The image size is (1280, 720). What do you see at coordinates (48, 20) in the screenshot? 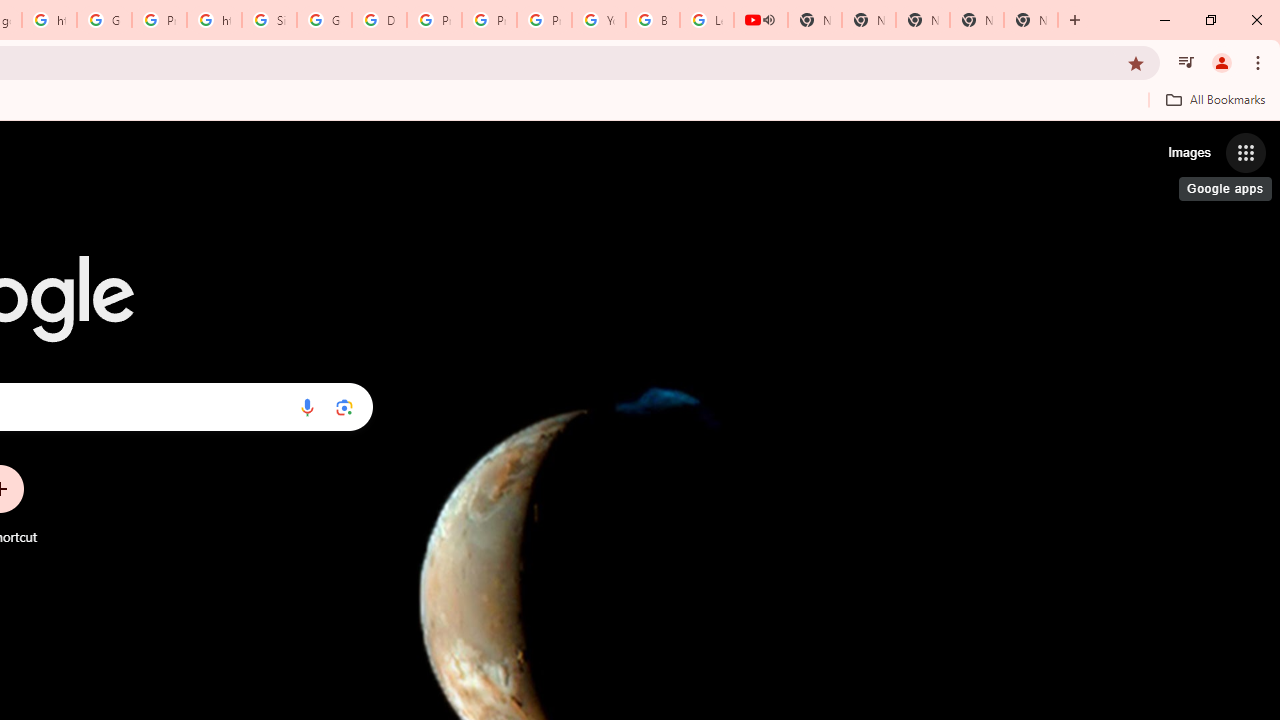
I see `https://scholar.google.com/` at bounding box center [48, 20].